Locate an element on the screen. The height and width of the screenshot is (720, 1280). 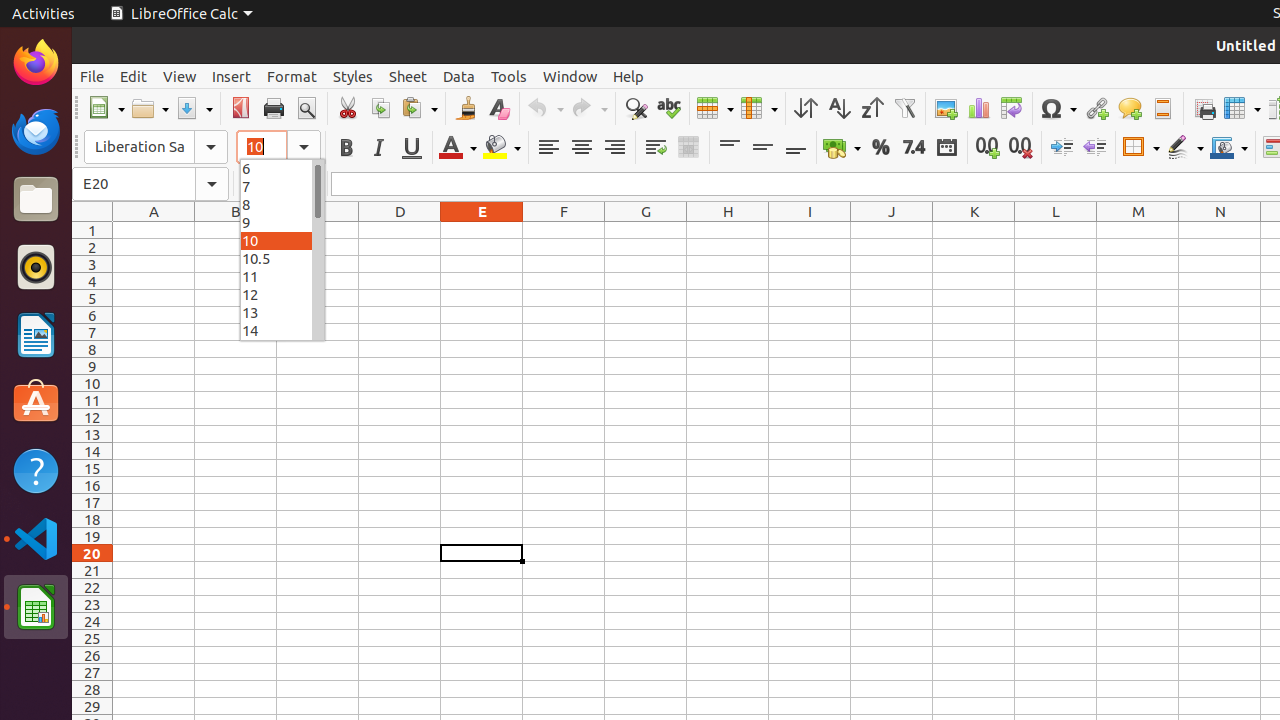
Merge and Center Cells is located at coordinates (688, 148).